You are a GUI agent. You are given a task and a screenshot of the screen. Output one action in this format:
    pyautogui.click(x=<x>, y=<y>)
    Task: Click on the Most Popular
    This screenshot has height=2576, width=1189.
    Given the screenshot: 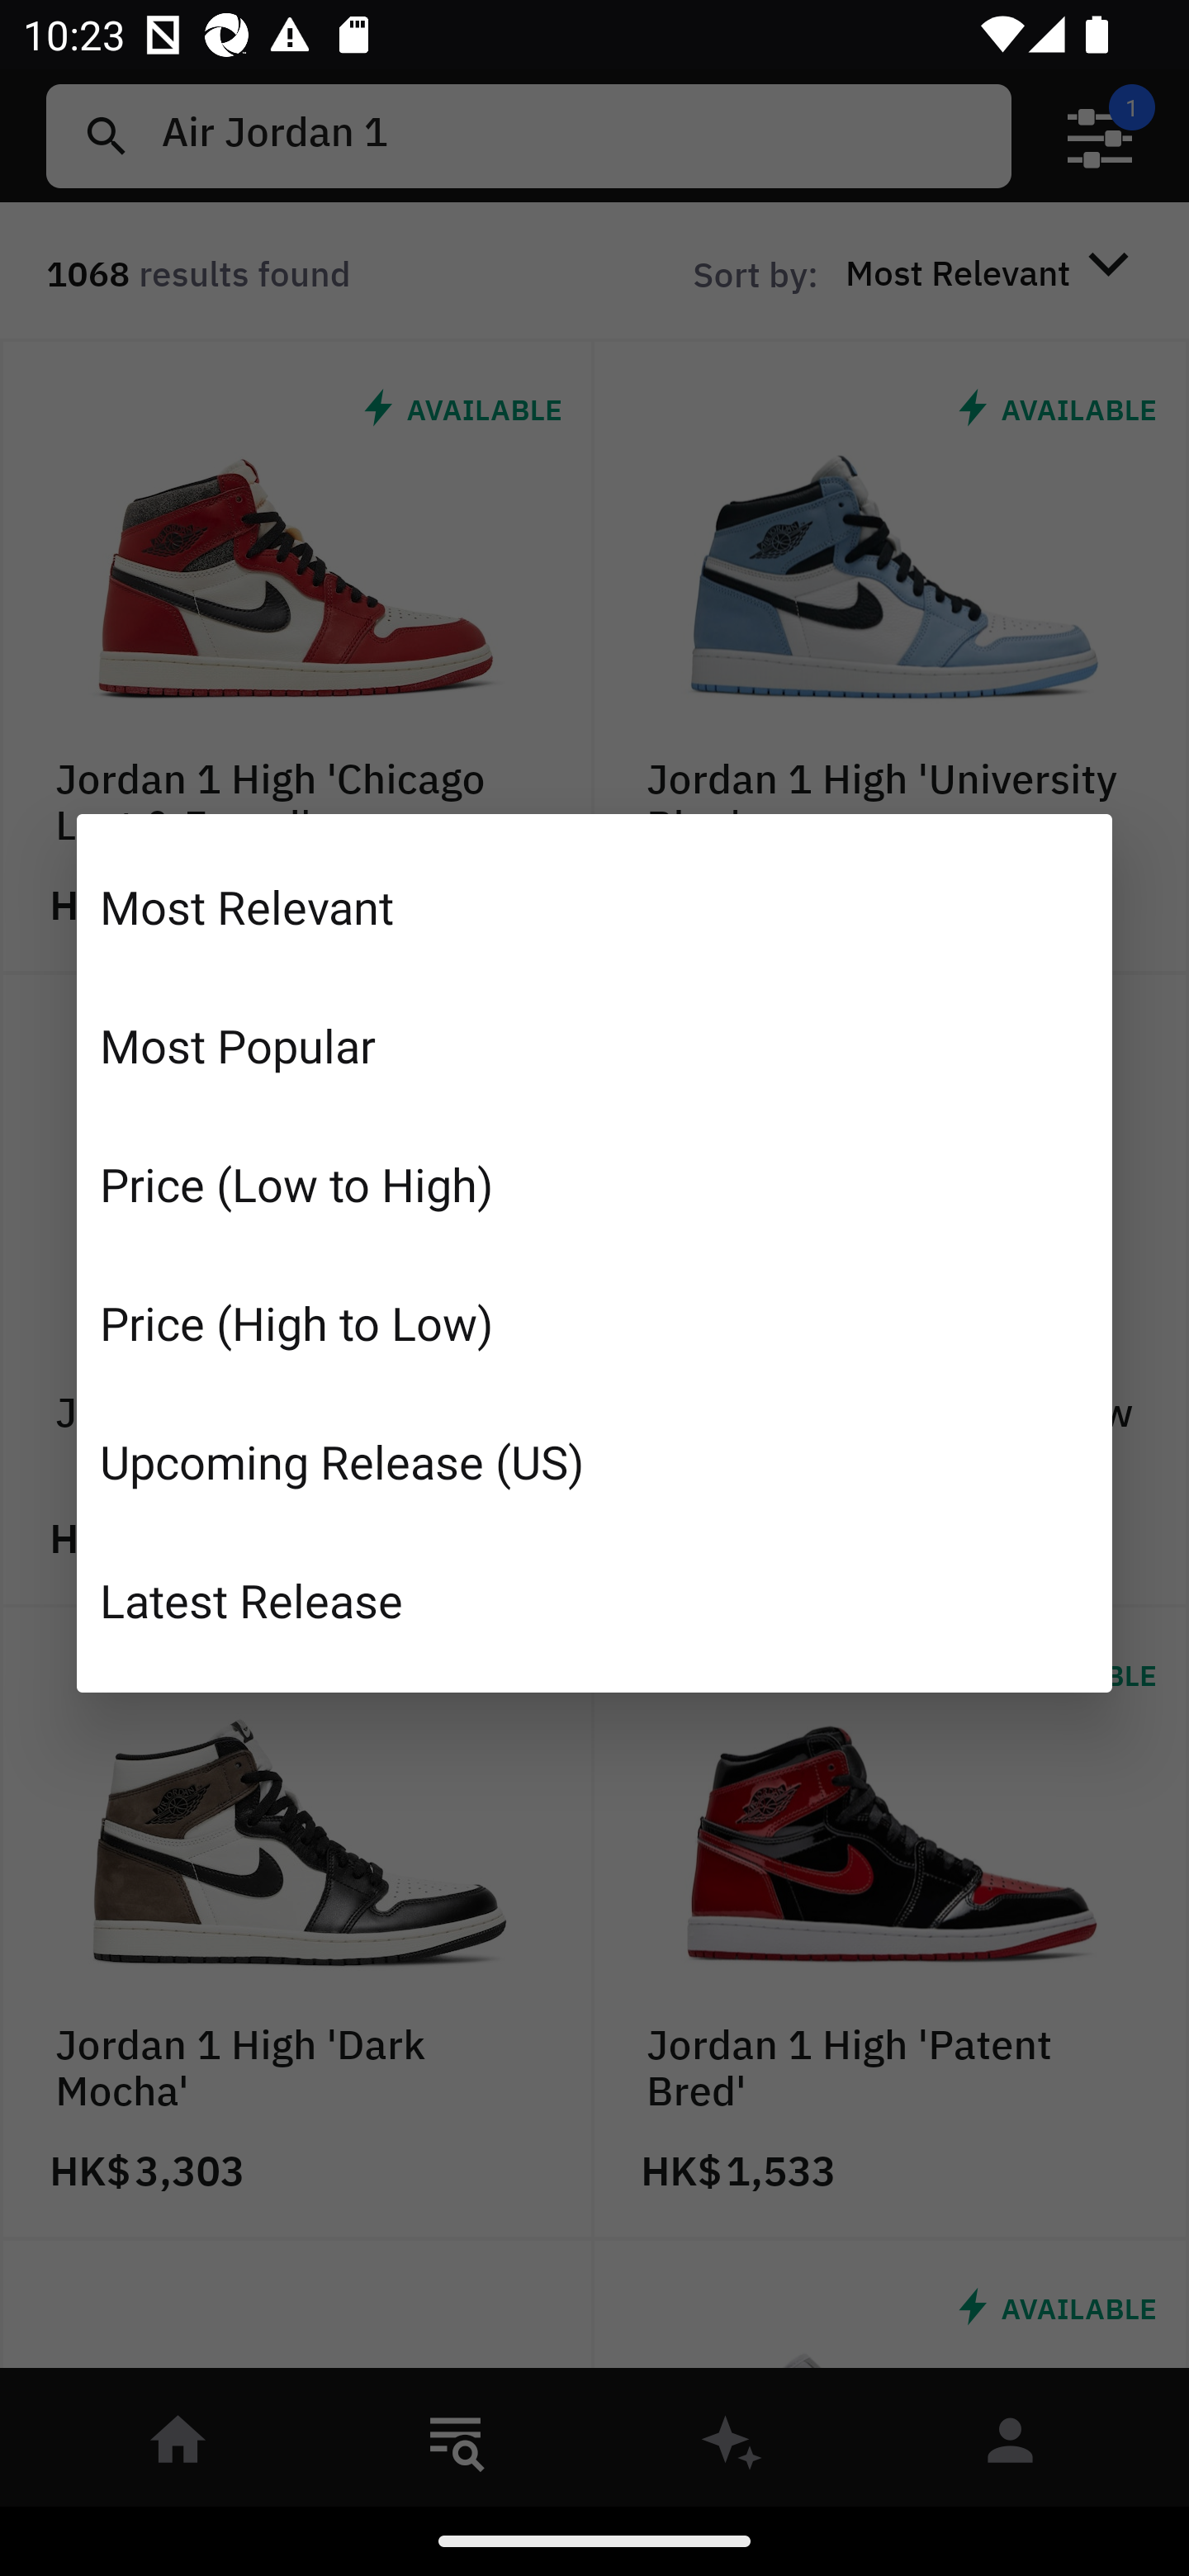 What is the action you would take?
    pyautogui.click(x=594, y=1045)
    